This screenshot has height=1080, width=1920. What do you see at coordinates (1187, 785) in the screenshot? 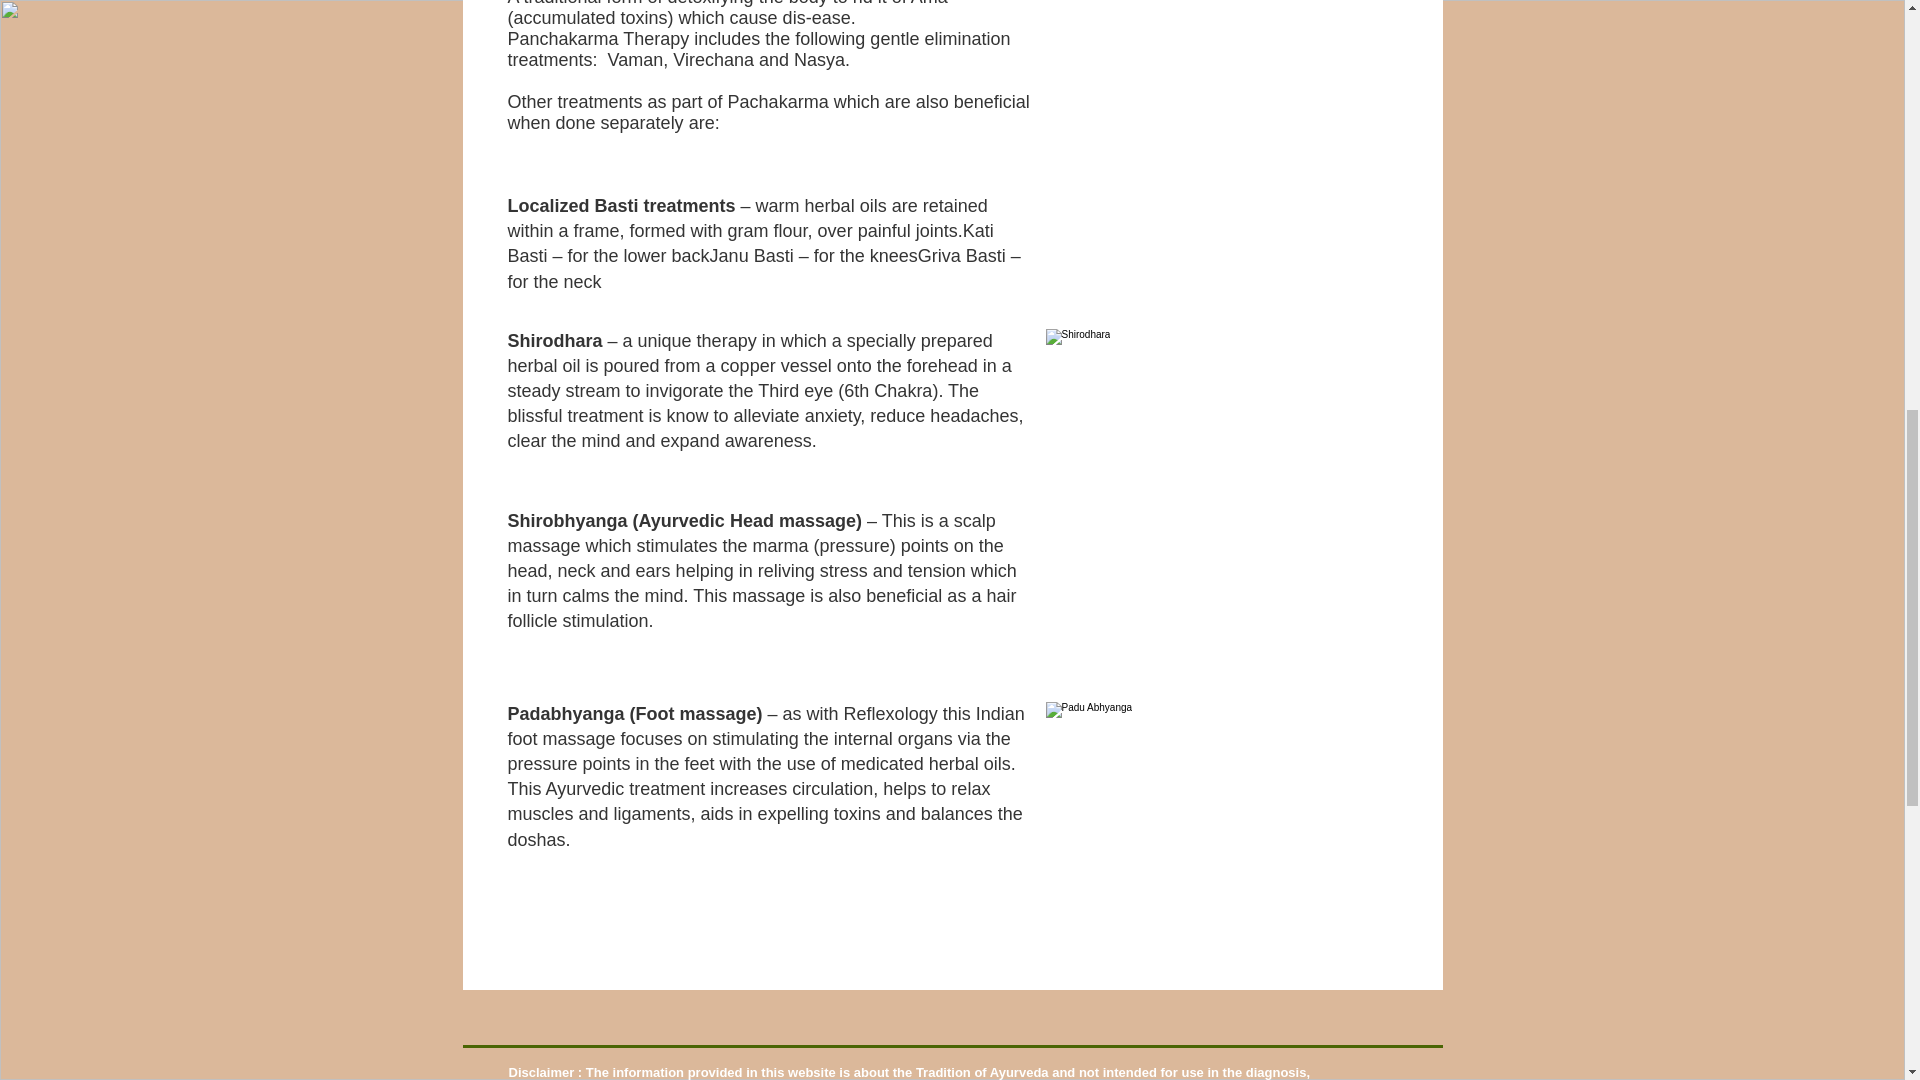
I see `Ayurvedic Foot Massage` at bounding box center [1187, 785].